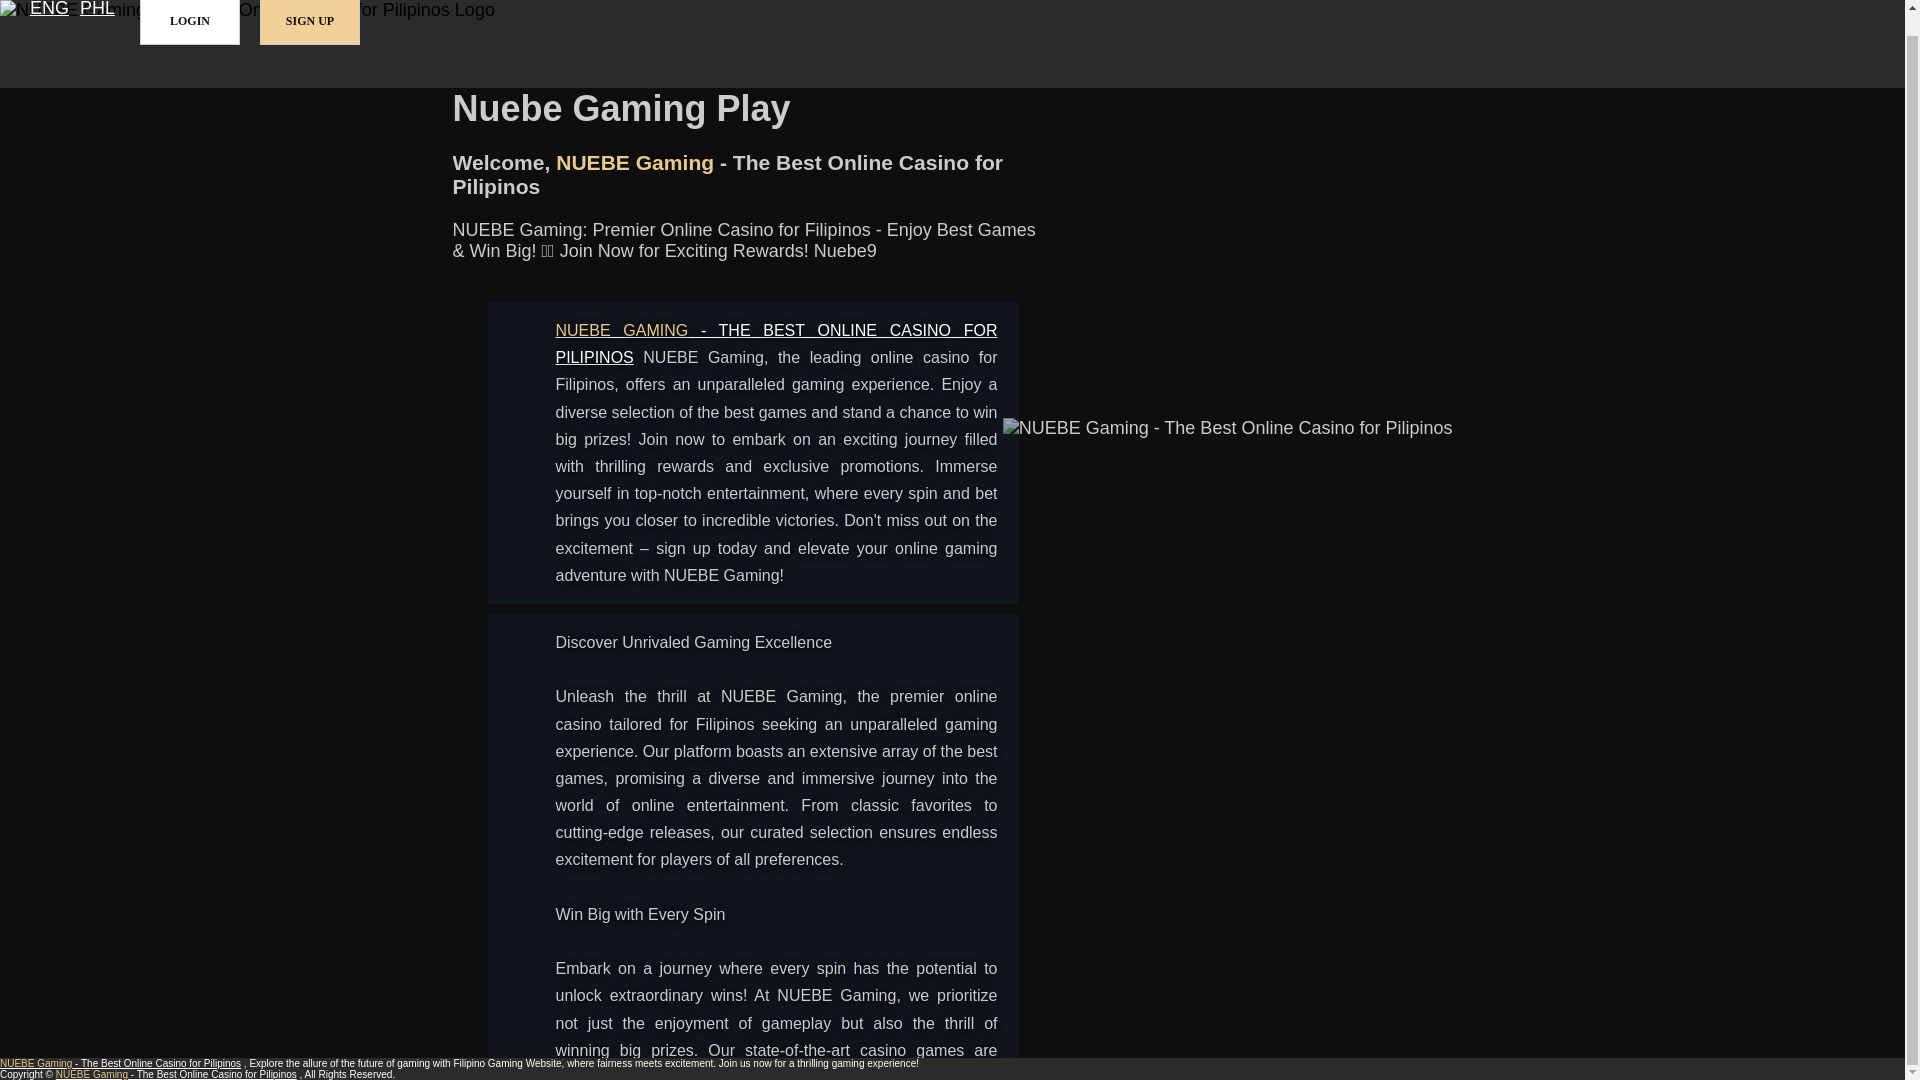 This screenshot has width=1920, height=1080. Describe the element at coordinates (50, 10) in the screenshot. I see `English` at that location.